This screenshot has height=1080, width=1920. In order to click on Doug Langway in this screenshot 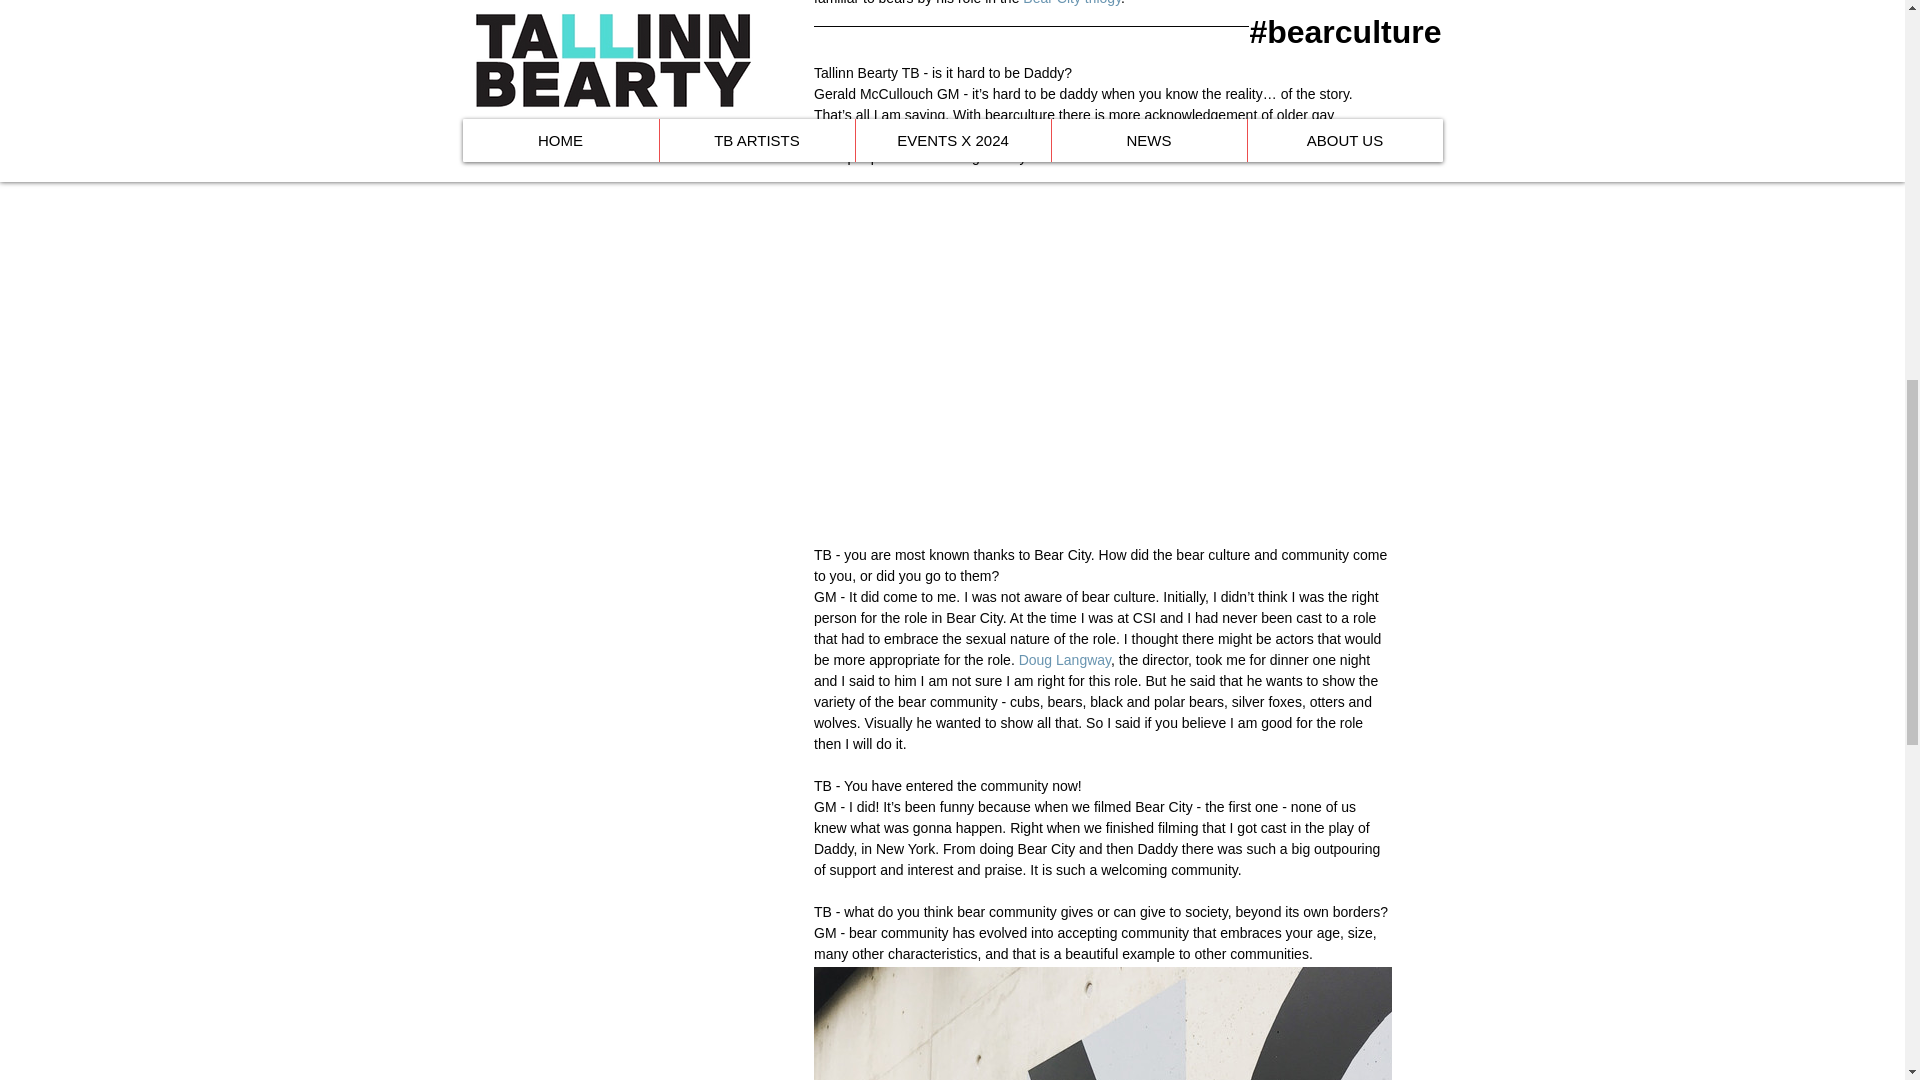, I will do `click(1063, 660)`.